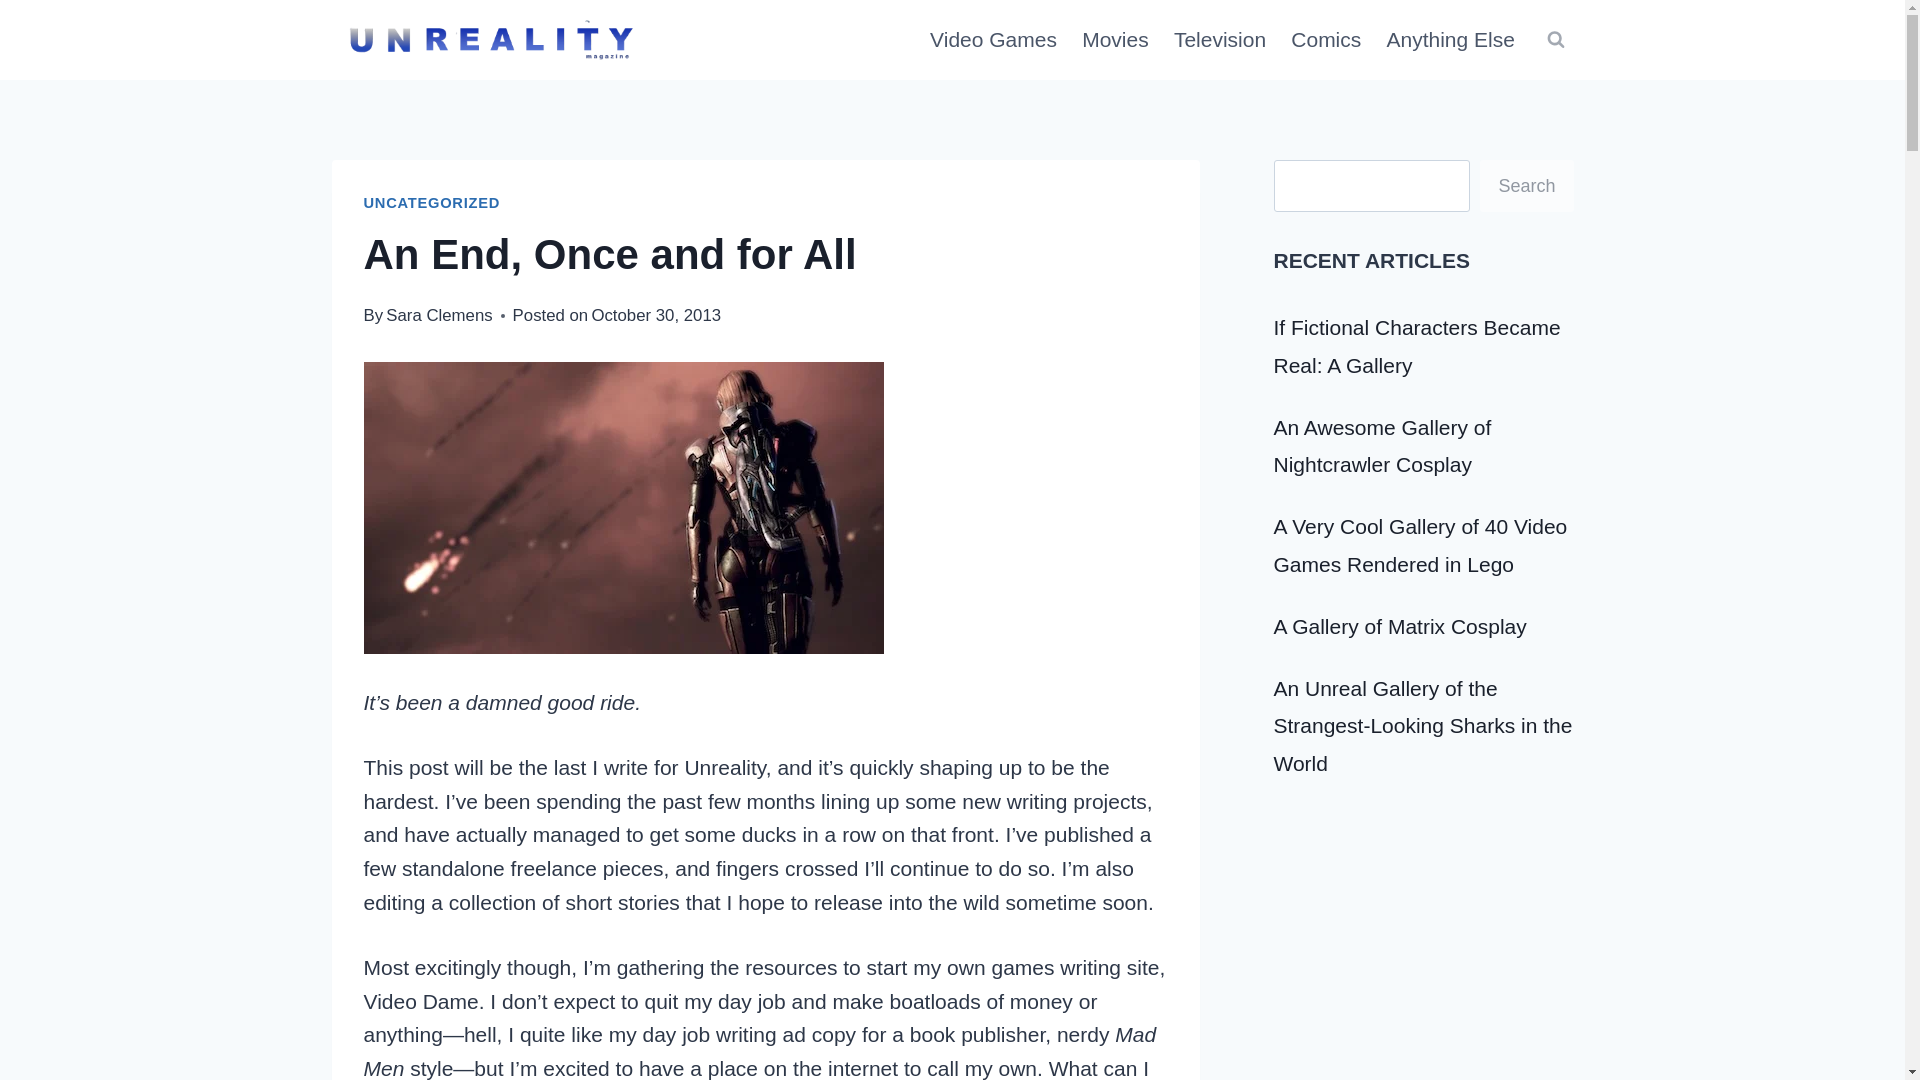 The height and width of the screenshot is (1080, 1920). I want to click on Comics, so click(1326, 40).